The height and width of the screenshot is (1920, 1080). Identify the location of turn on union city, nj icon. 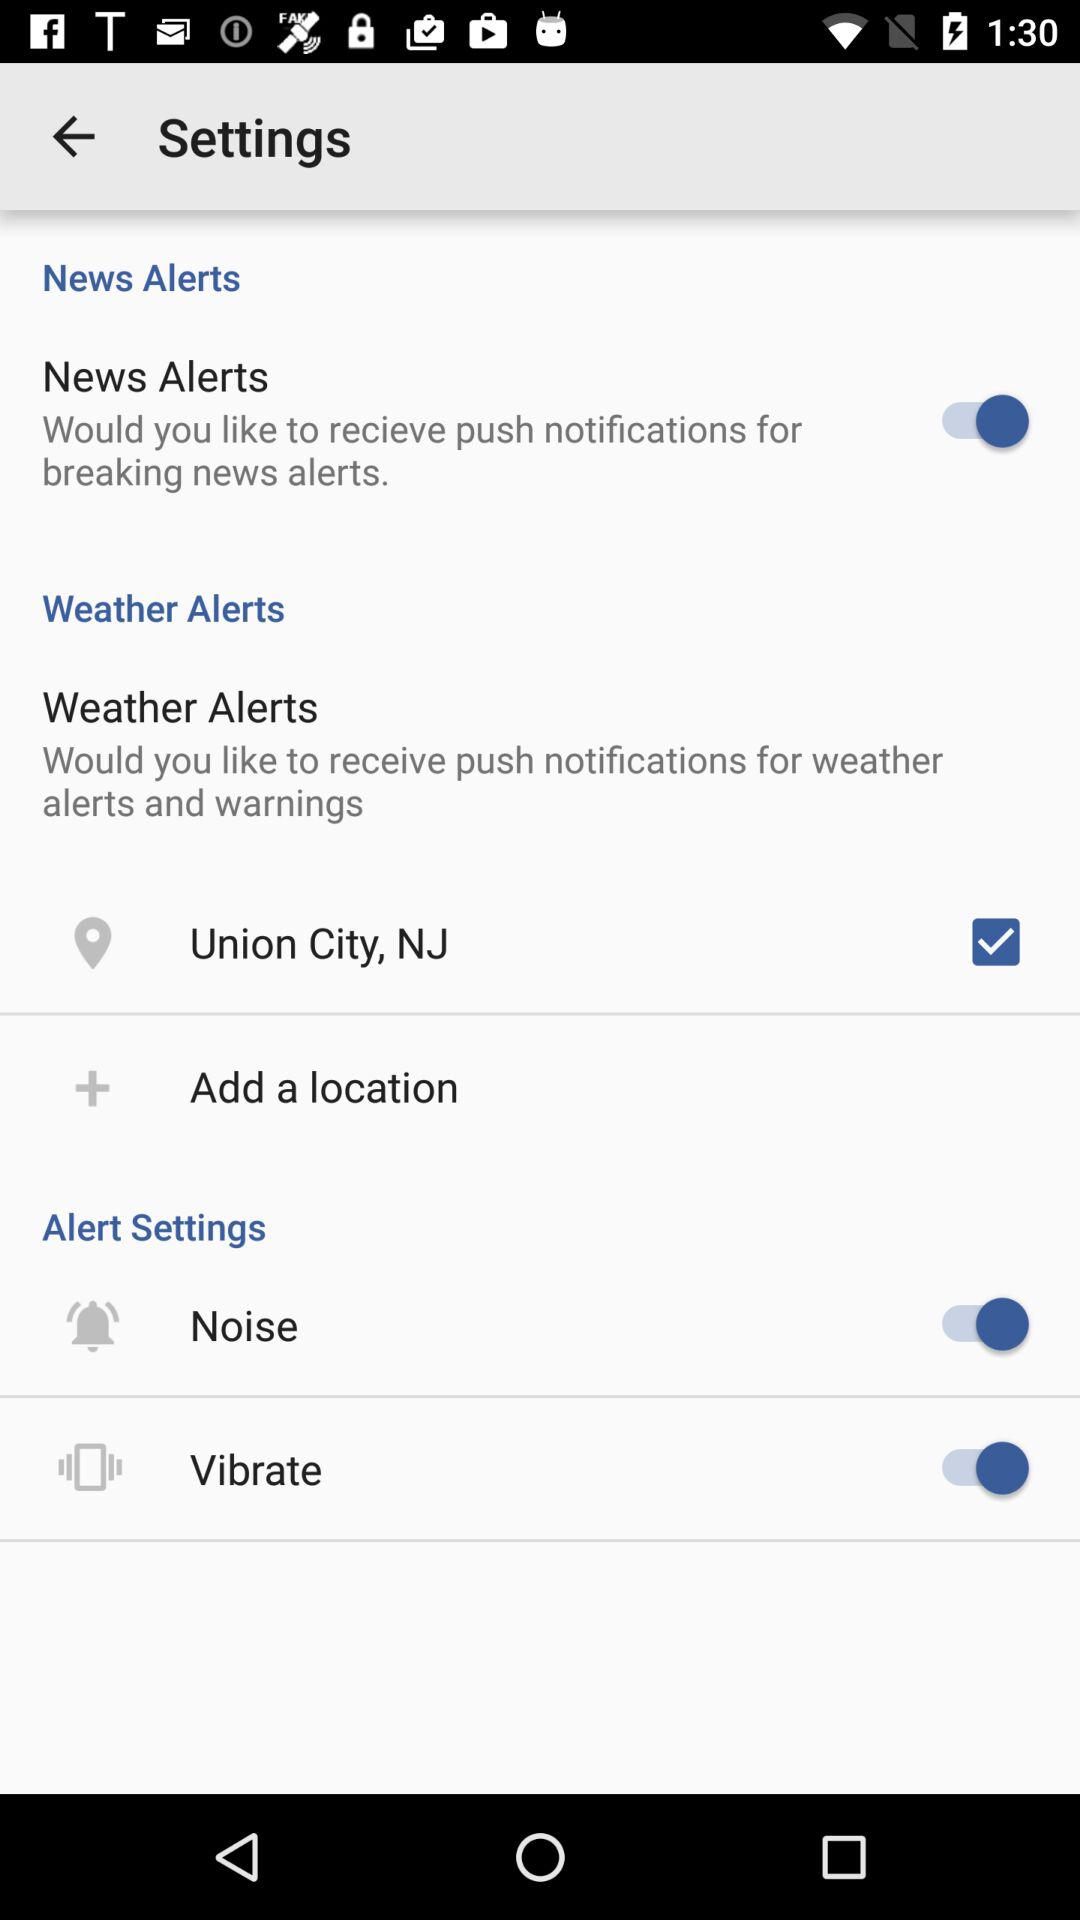
(319, 942).